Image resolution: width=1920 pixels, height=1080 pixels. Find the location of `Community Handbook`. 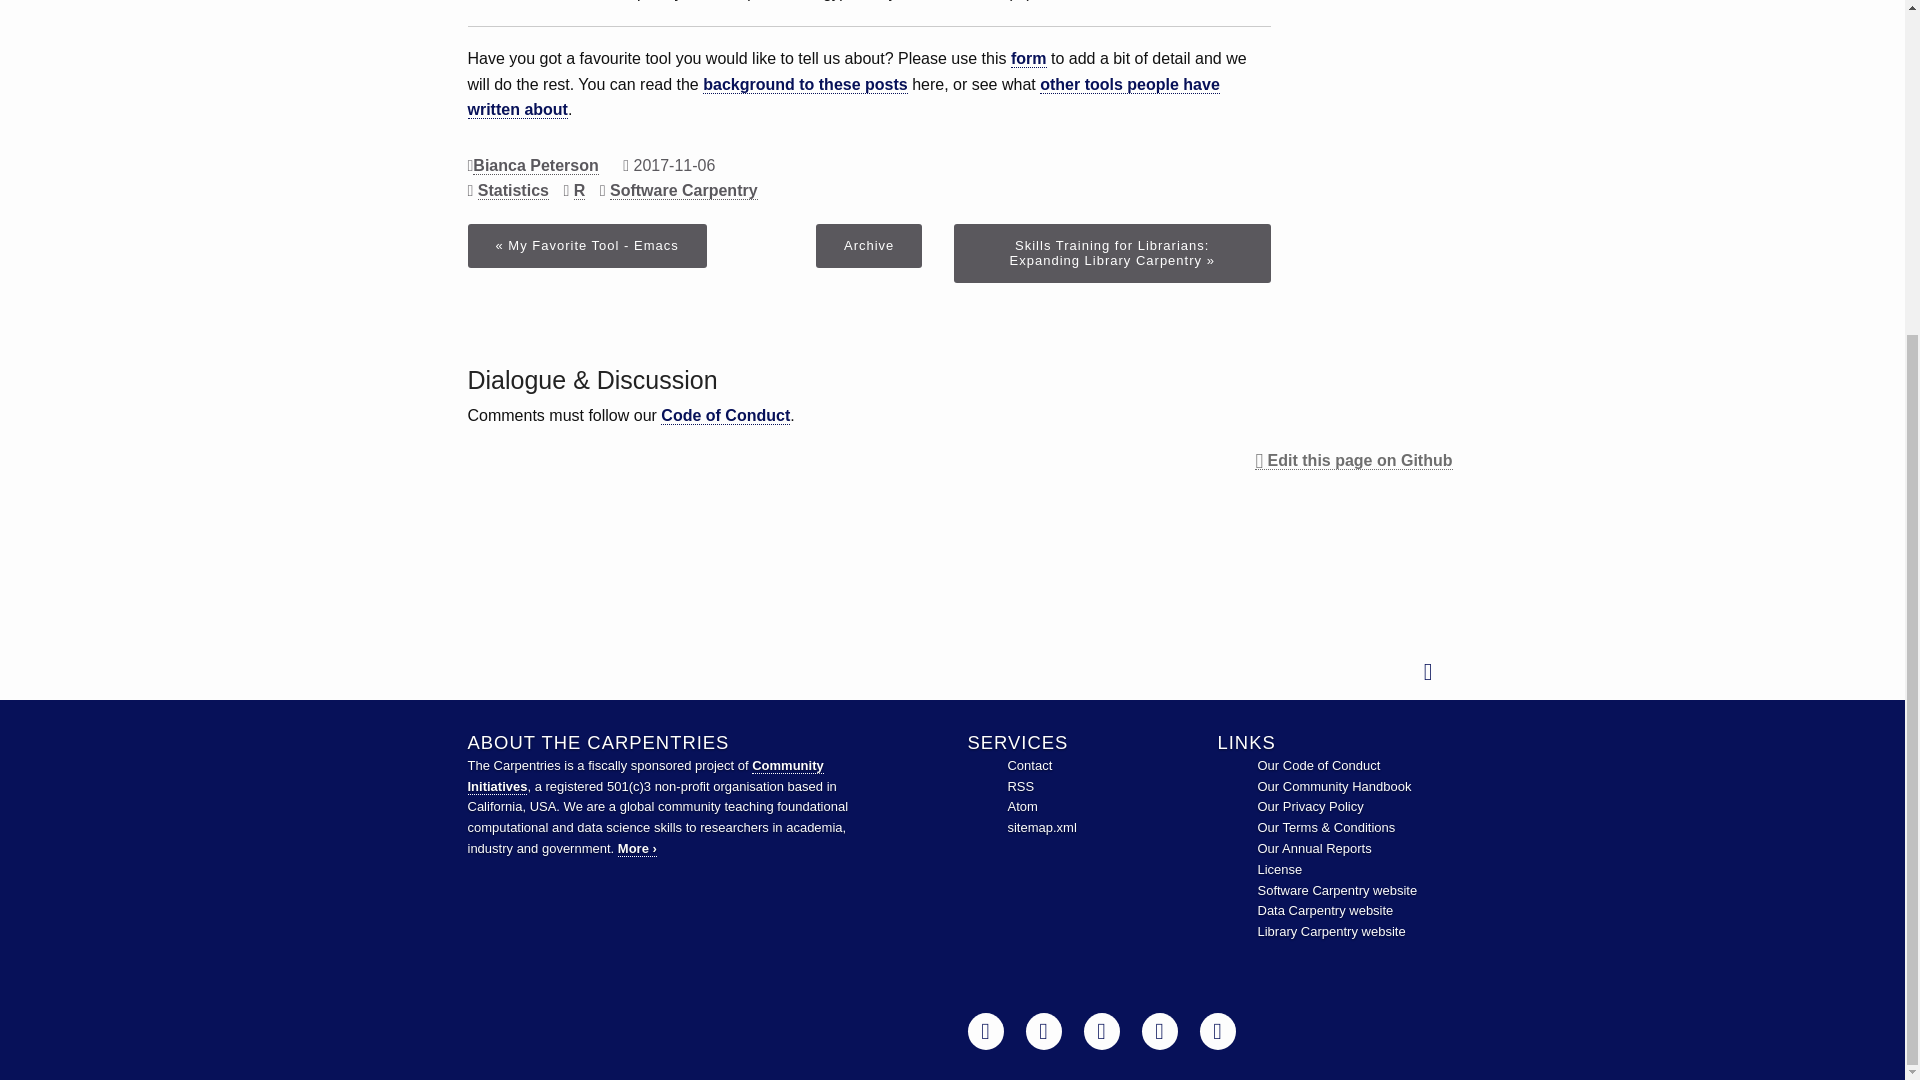

Community Handbook is located at coordinates (1334, 786).